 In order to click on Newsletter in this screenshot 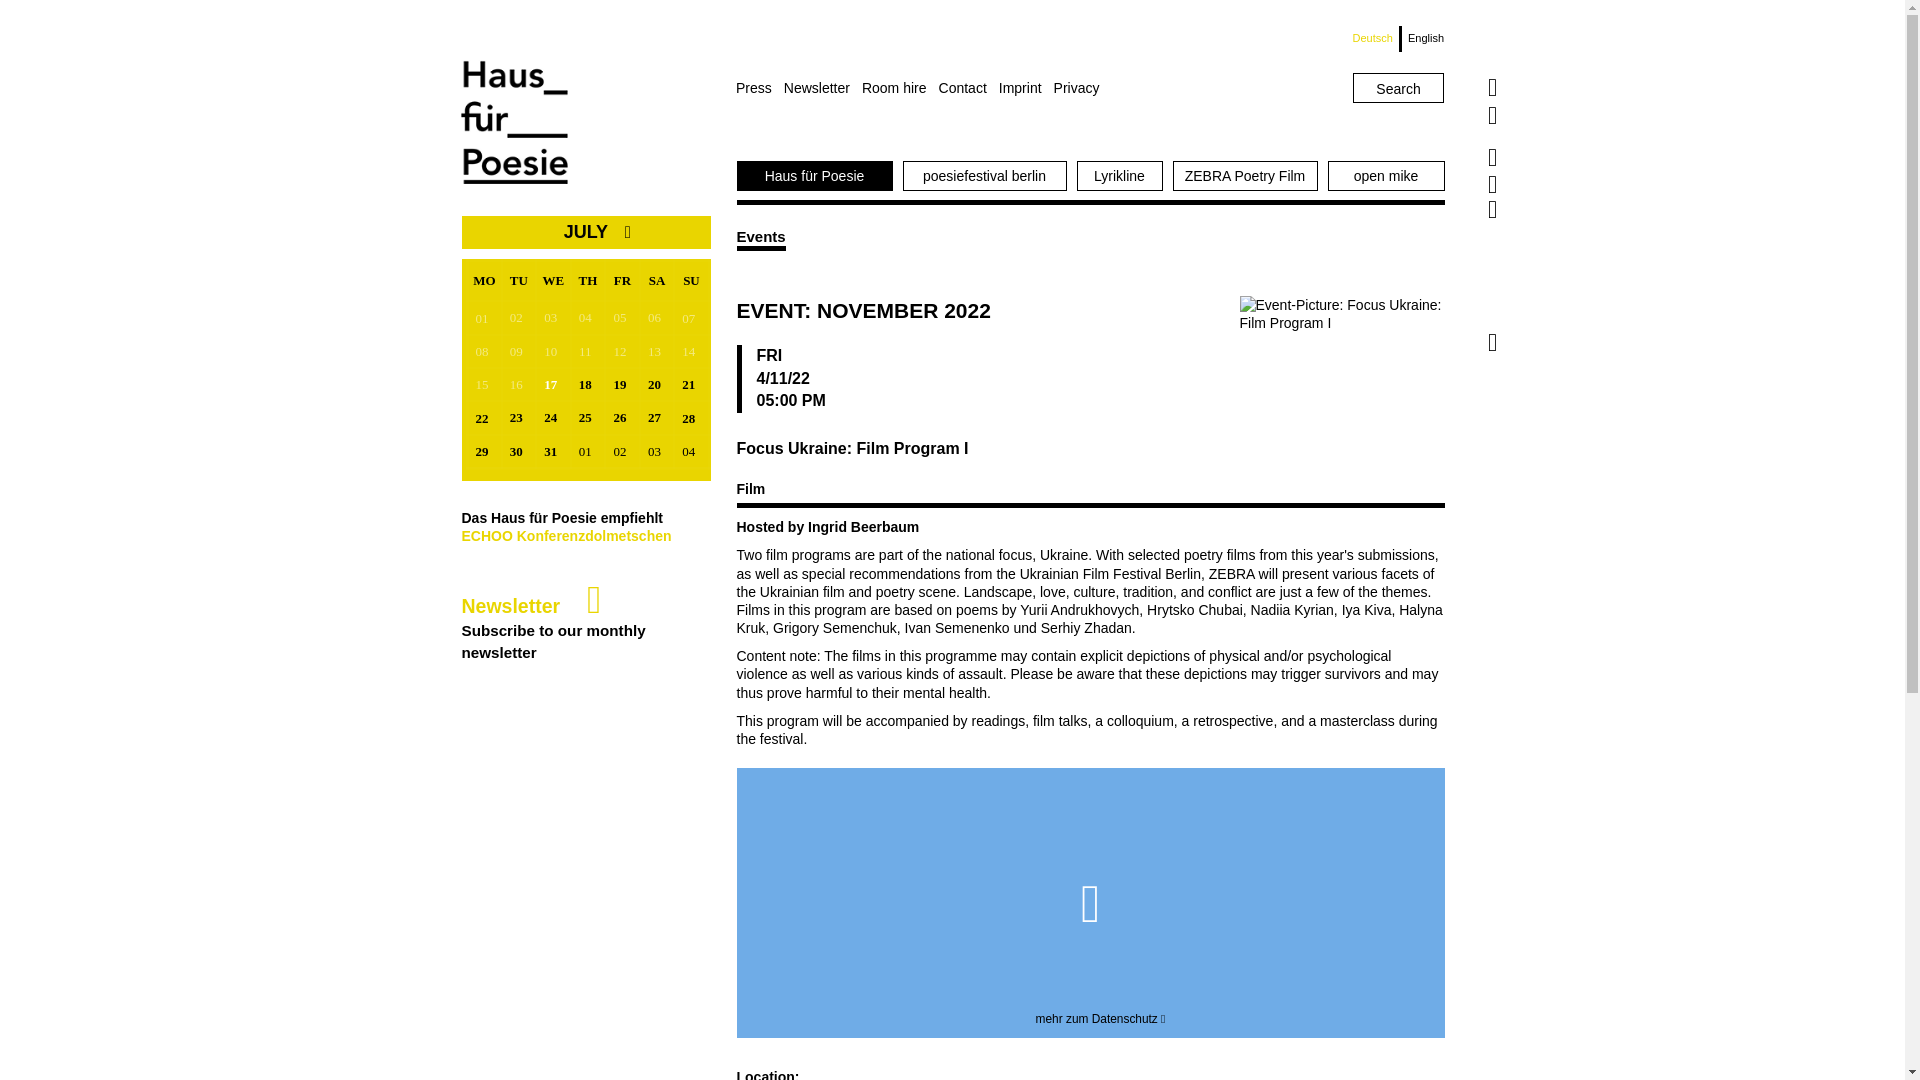, I will do `click(822, 88)`.